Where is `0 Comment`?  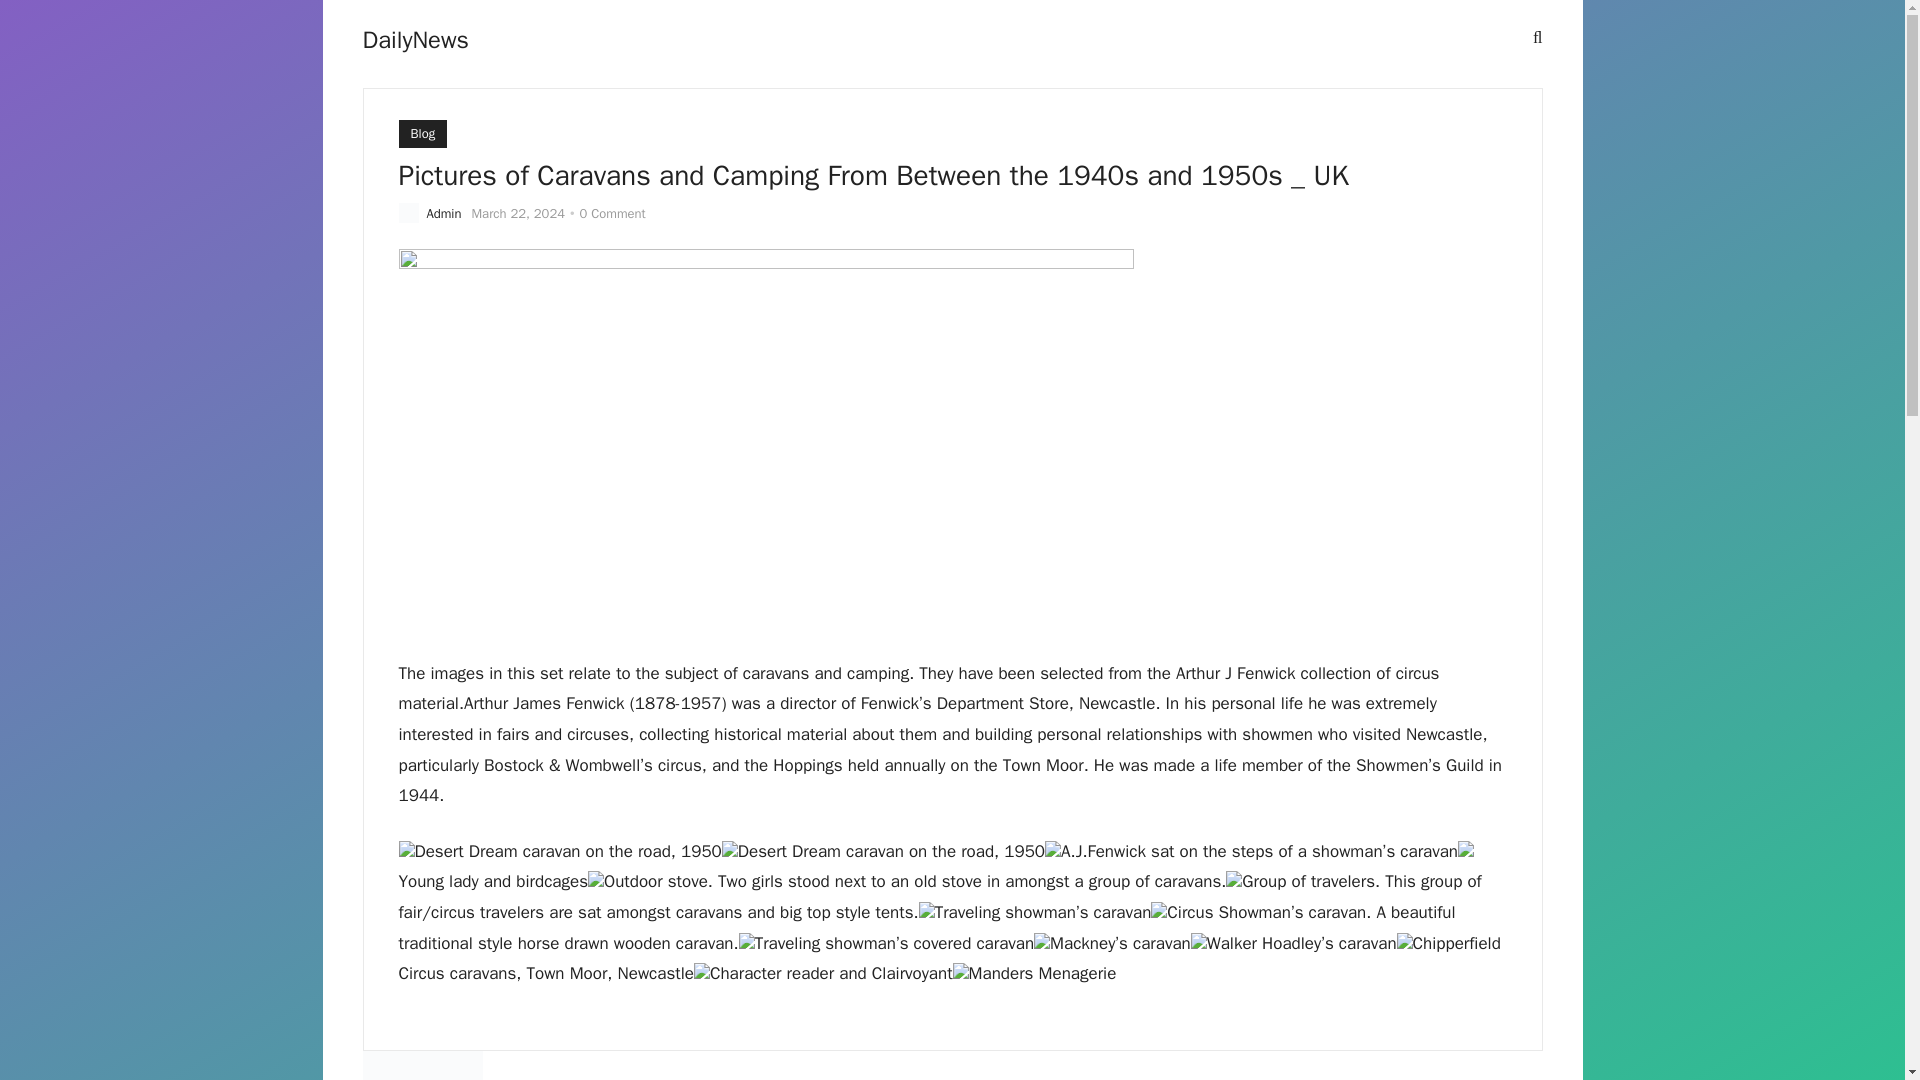
0 Comment is located at coordinates (612, 214).